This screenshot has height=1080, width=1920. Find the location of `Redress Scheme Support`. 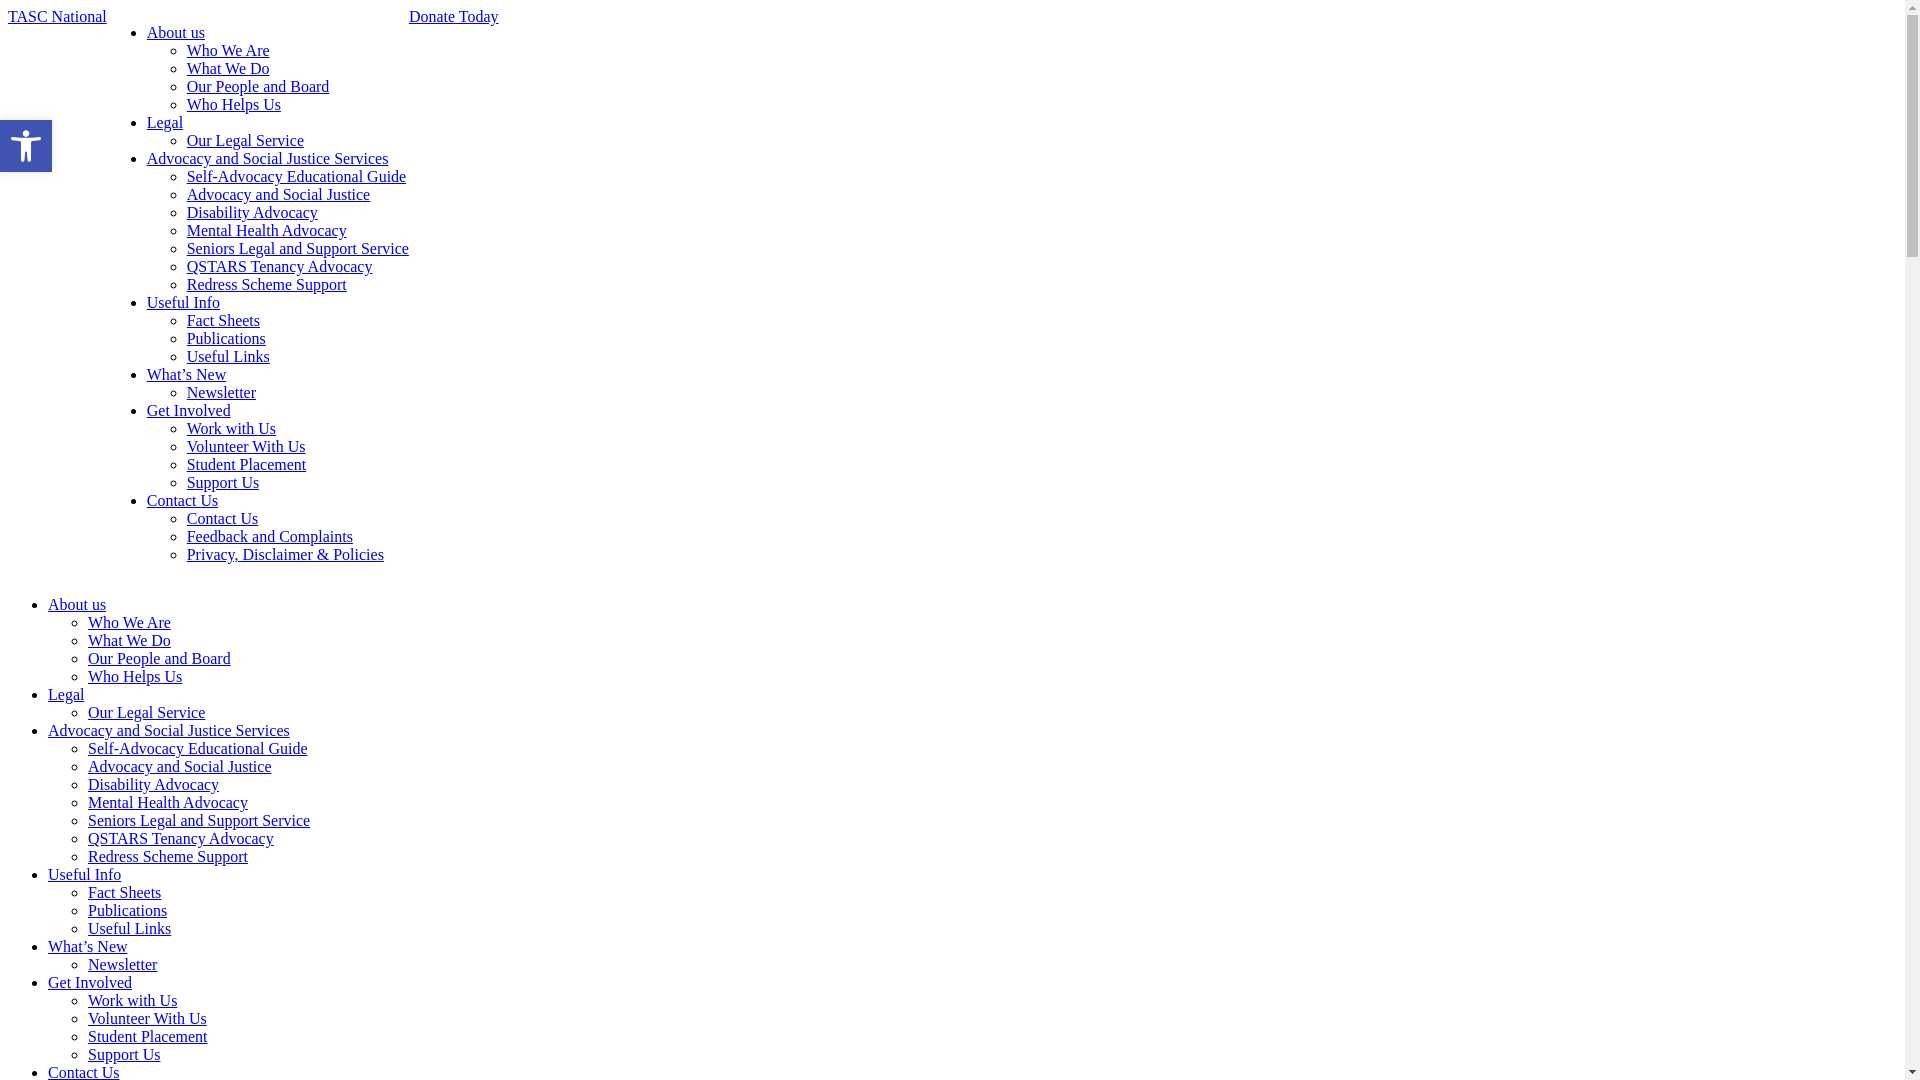

Redress Scheme Support is located at coordinates (168, 856).